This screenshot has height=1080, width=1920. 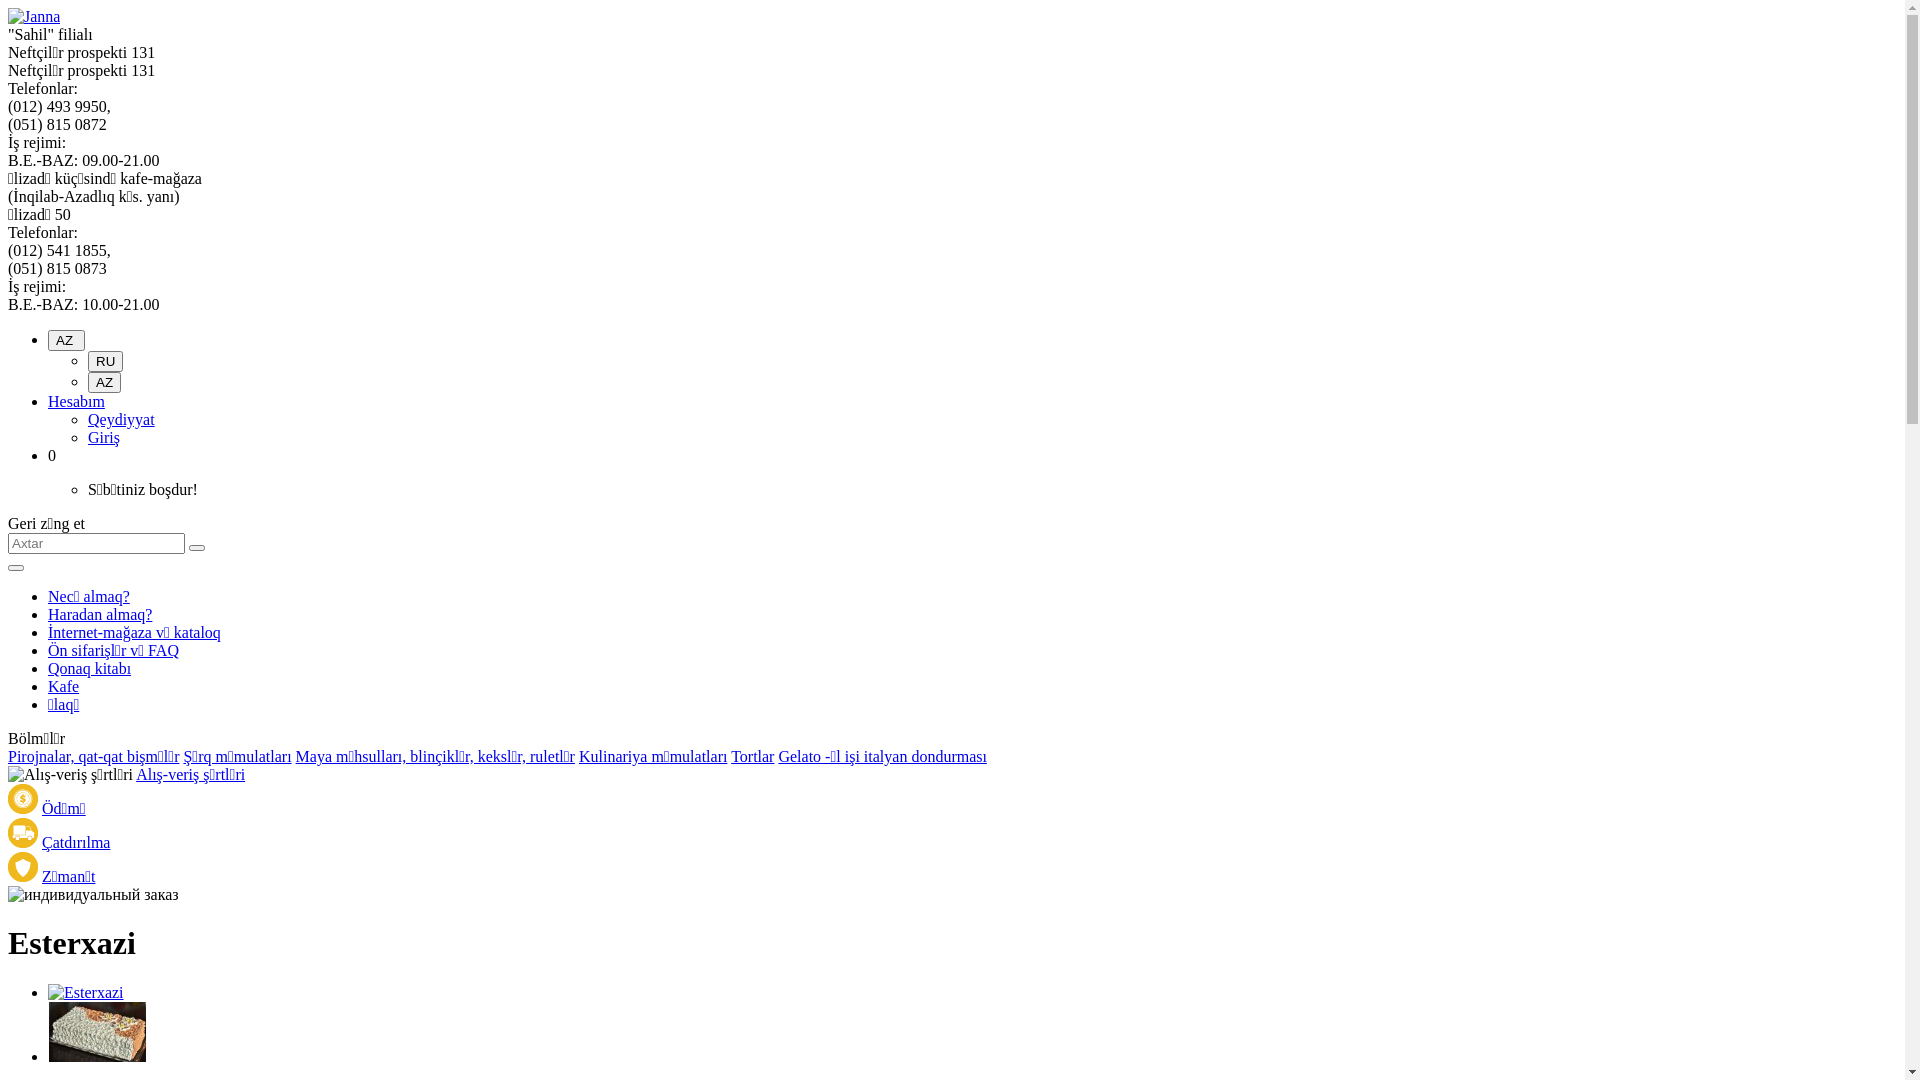 I want to click on Janna, so click(x=34, y=17).